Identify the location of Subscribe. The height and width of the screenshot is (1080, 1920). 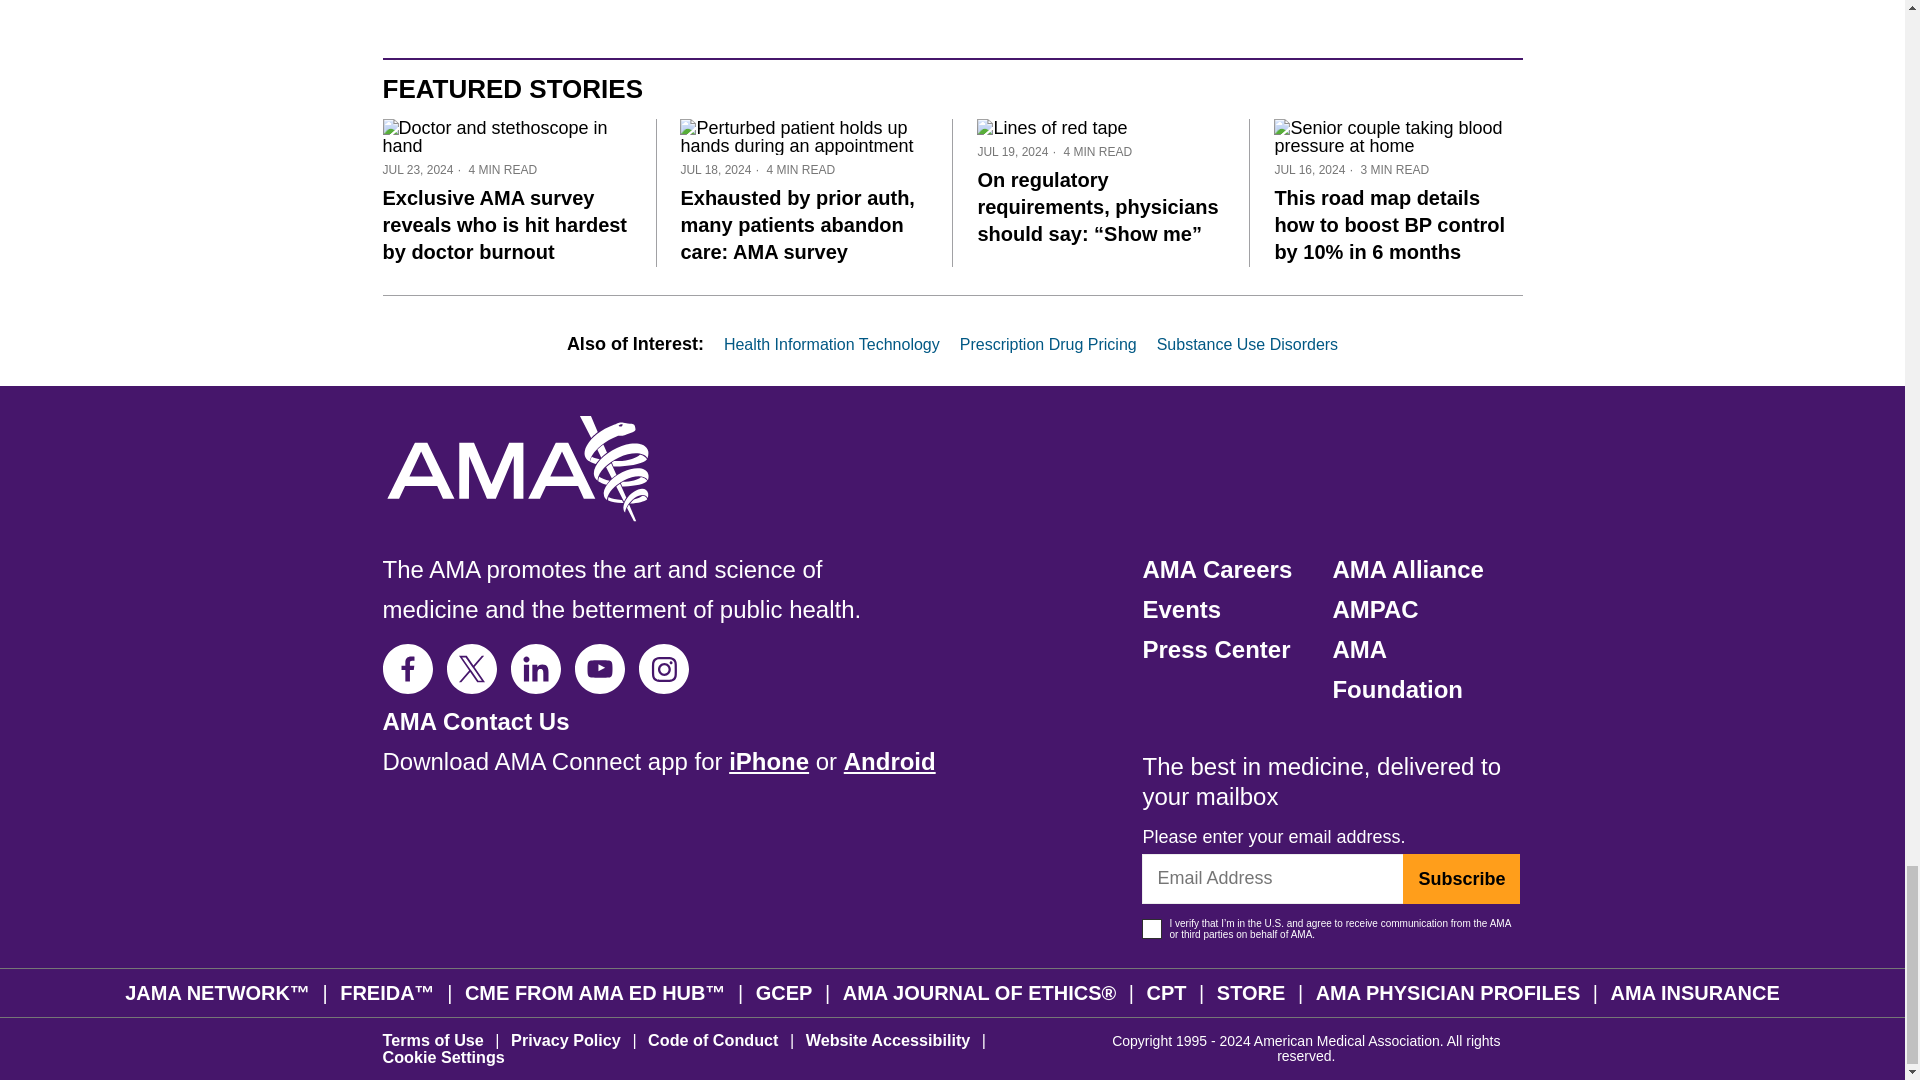
(1462, 878).